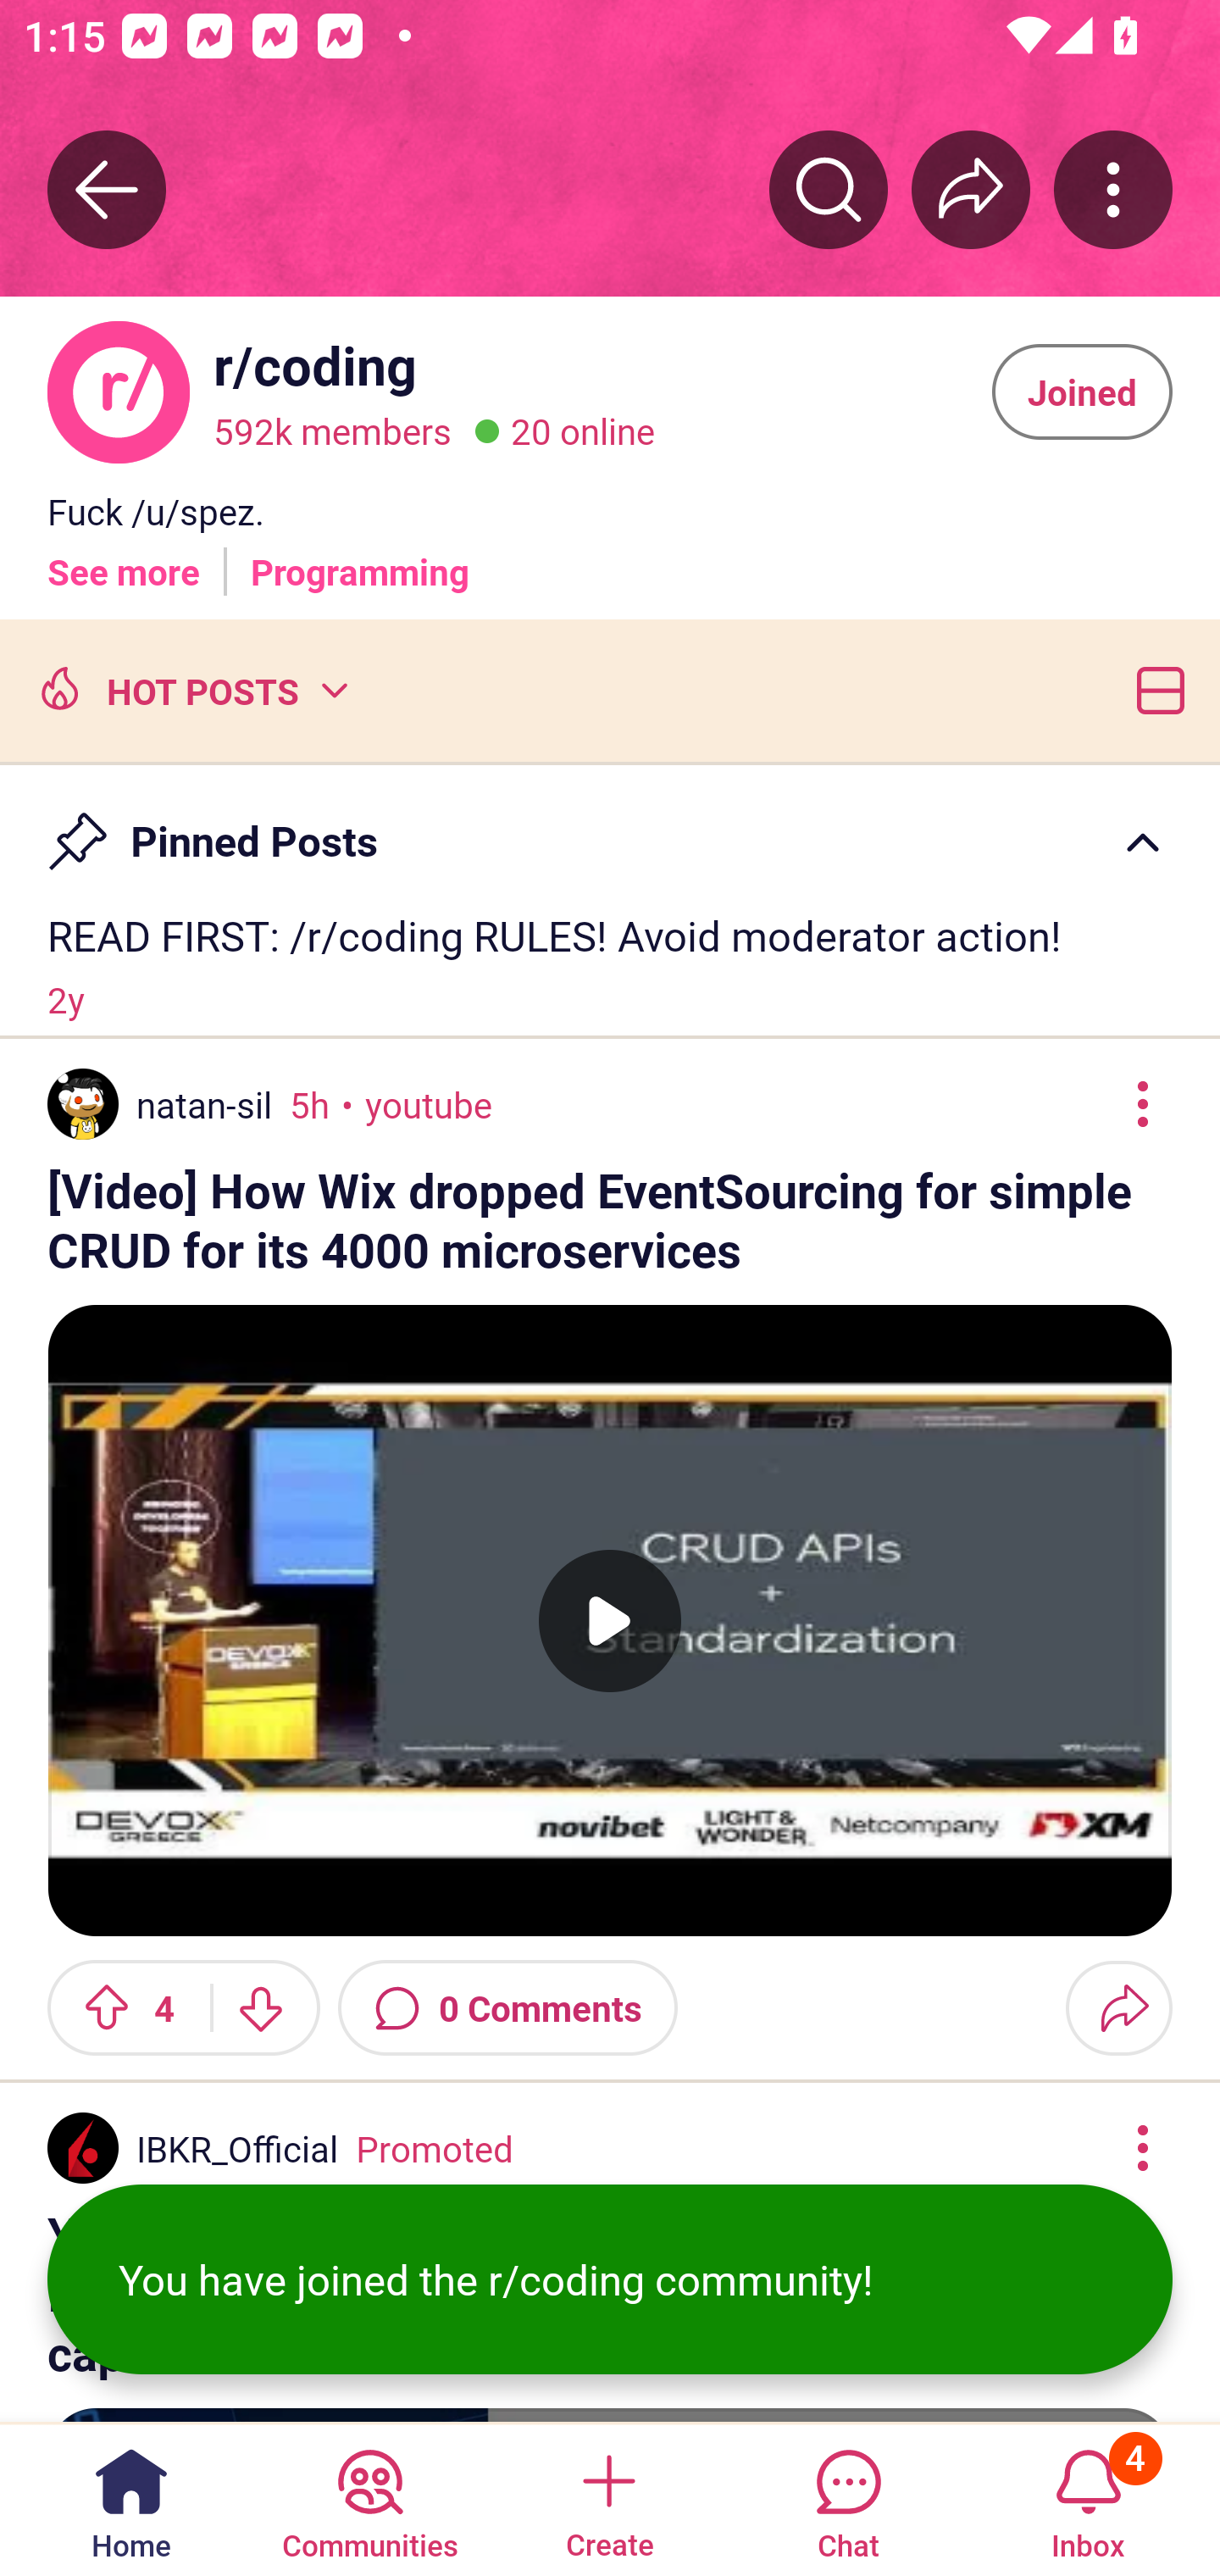 The height and width of the screenshot is (2576, 1220). Describe the element at coordinates (971, 189) in the screenshot. I see `Share r/﻿coding` at that location.